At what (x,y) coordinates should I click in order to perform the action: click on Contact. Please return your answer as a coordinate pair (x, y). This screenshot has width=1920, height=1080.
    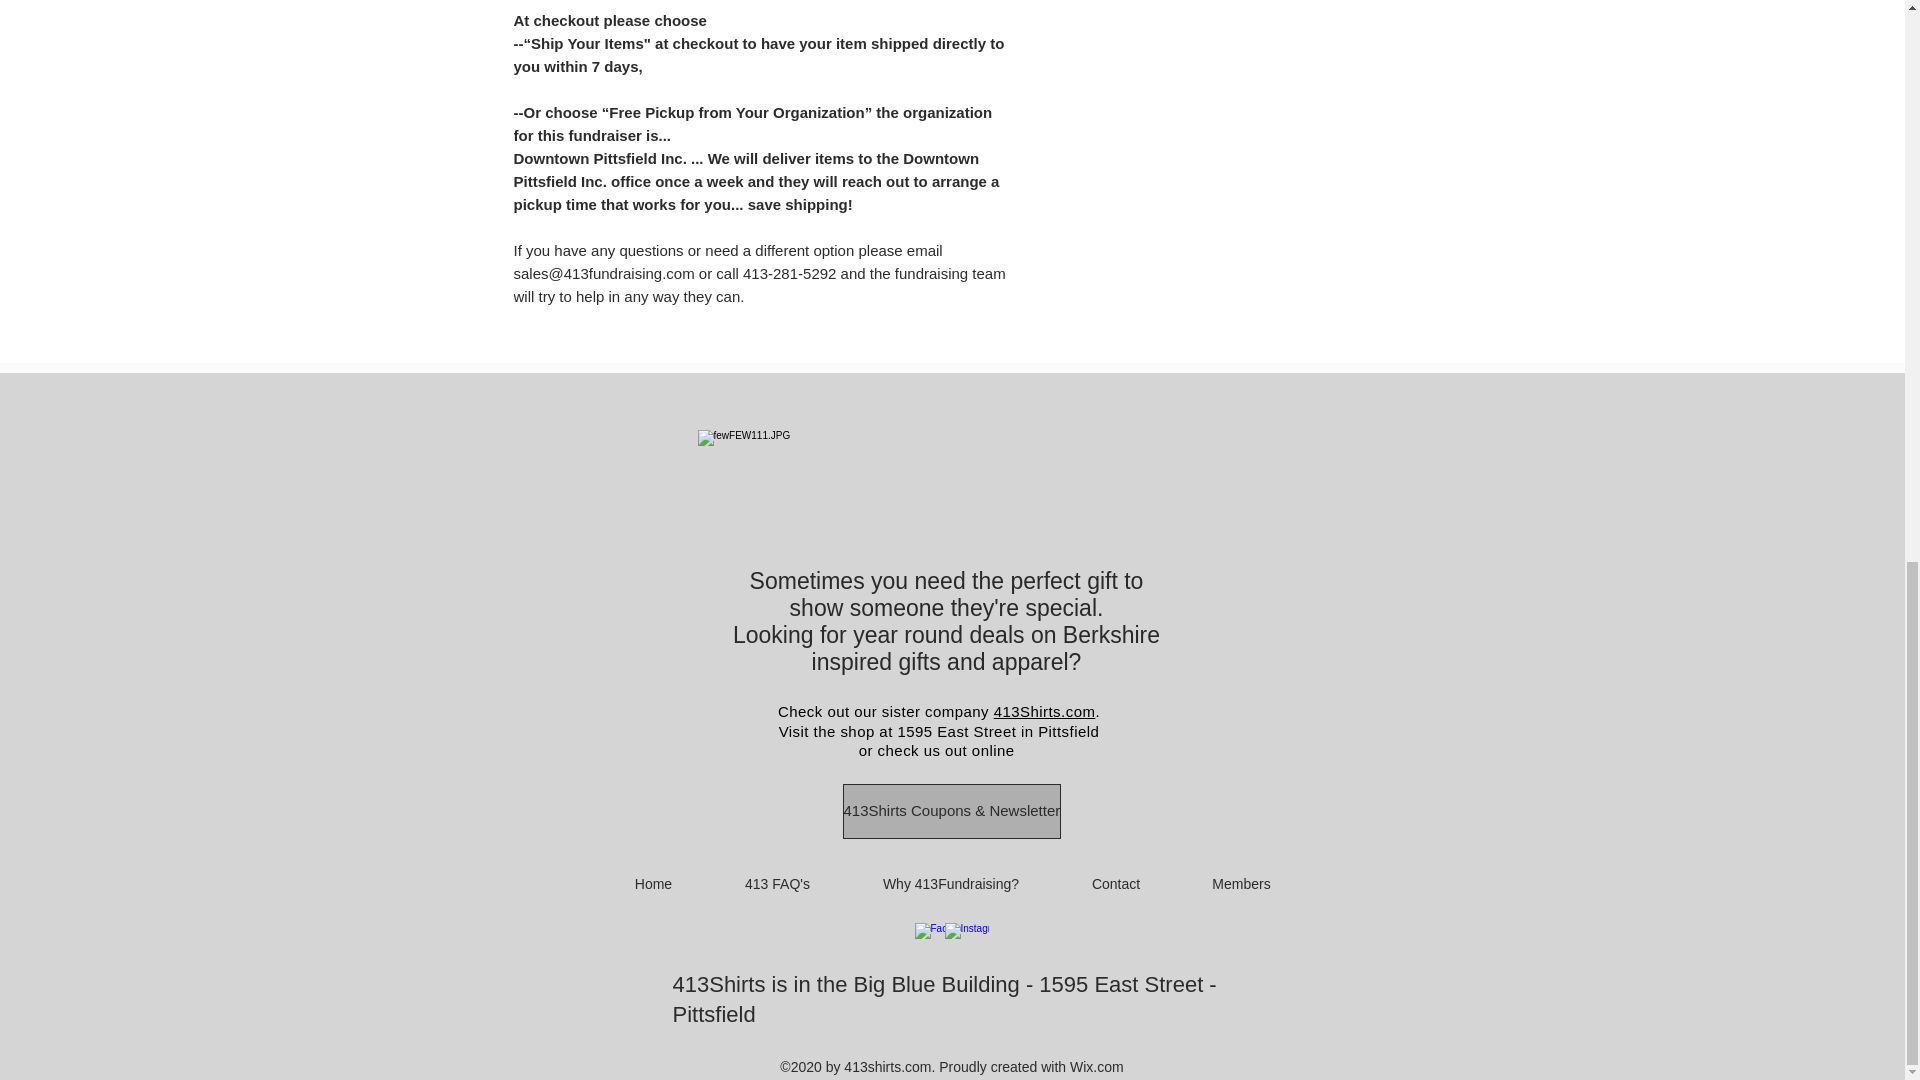
    Looking at the image, I should click on (1116, 884).